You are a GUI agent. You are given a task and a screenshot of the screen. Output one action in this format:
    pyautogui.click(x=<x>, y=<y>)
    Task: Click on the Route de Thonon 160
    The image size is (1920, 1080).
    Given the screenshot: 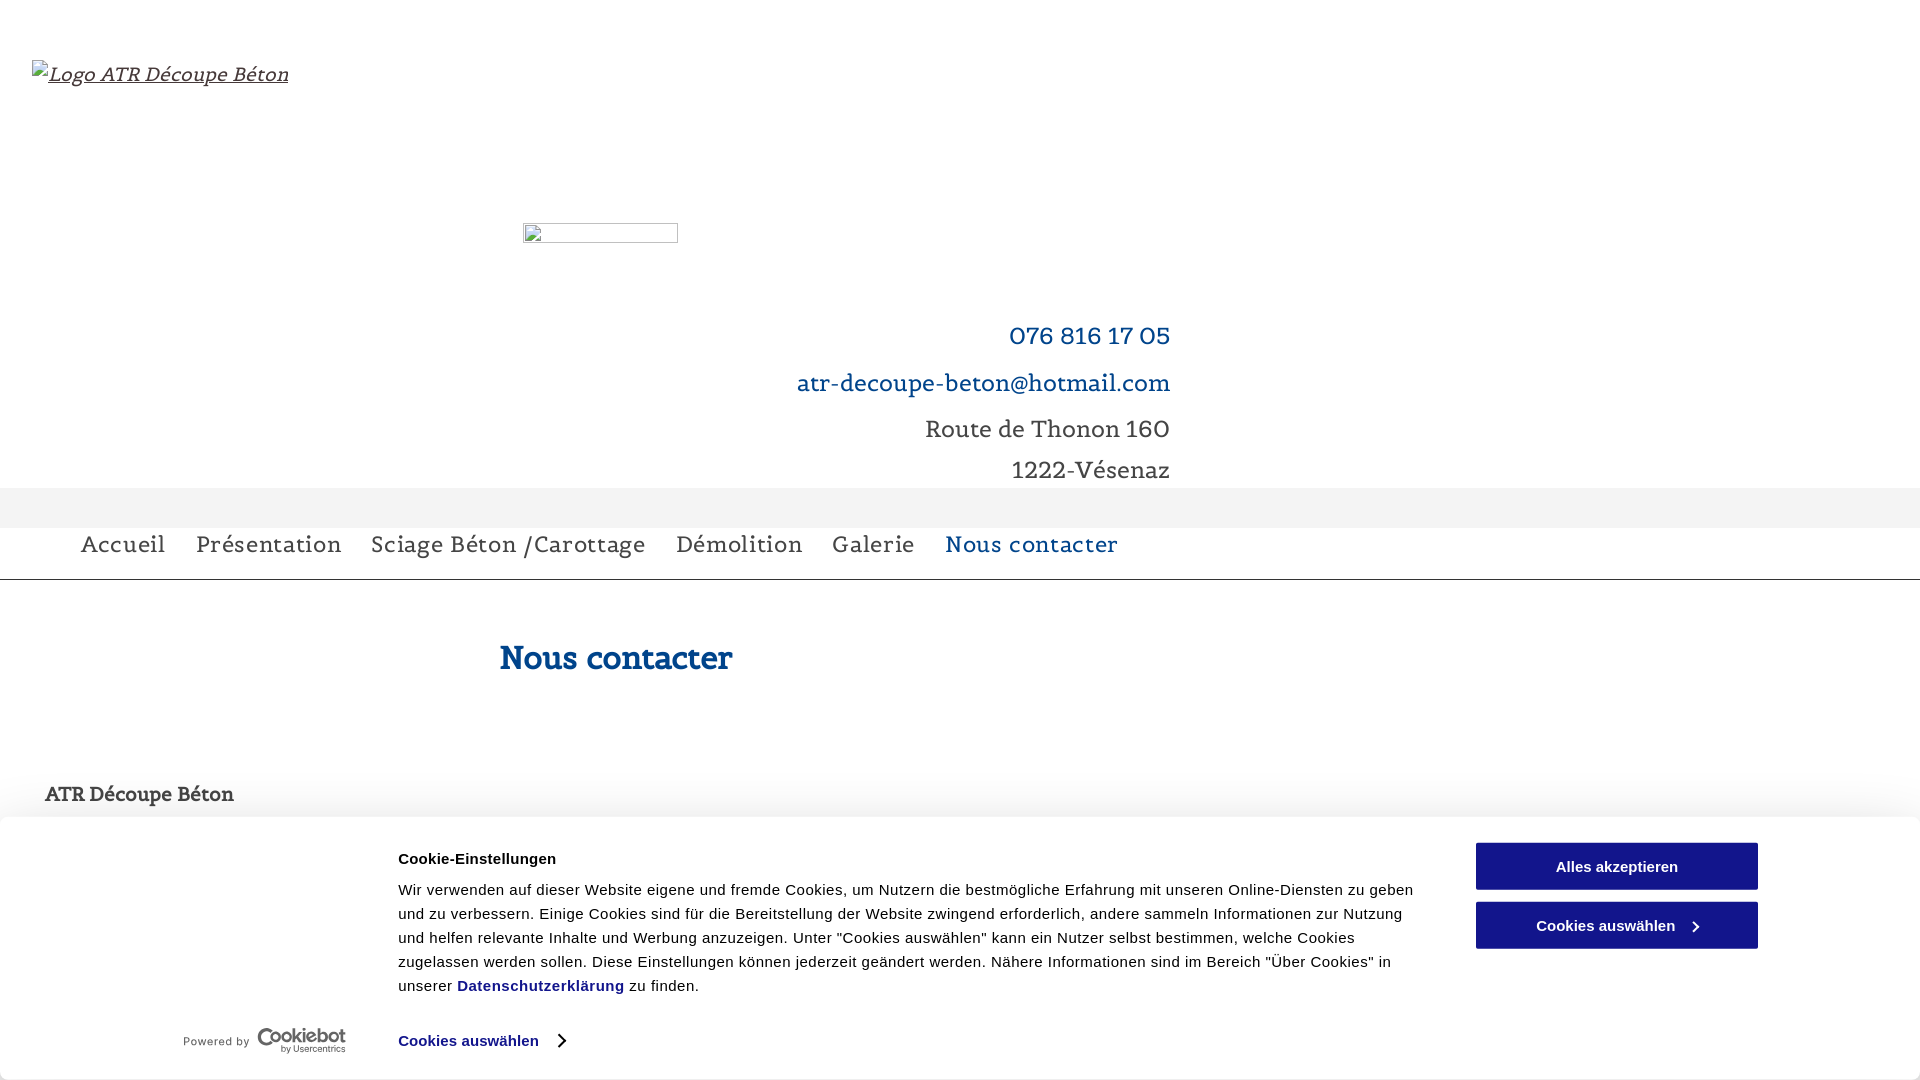 What is the action you would take?
    pyautogui.click(x=1048, y=428)
    